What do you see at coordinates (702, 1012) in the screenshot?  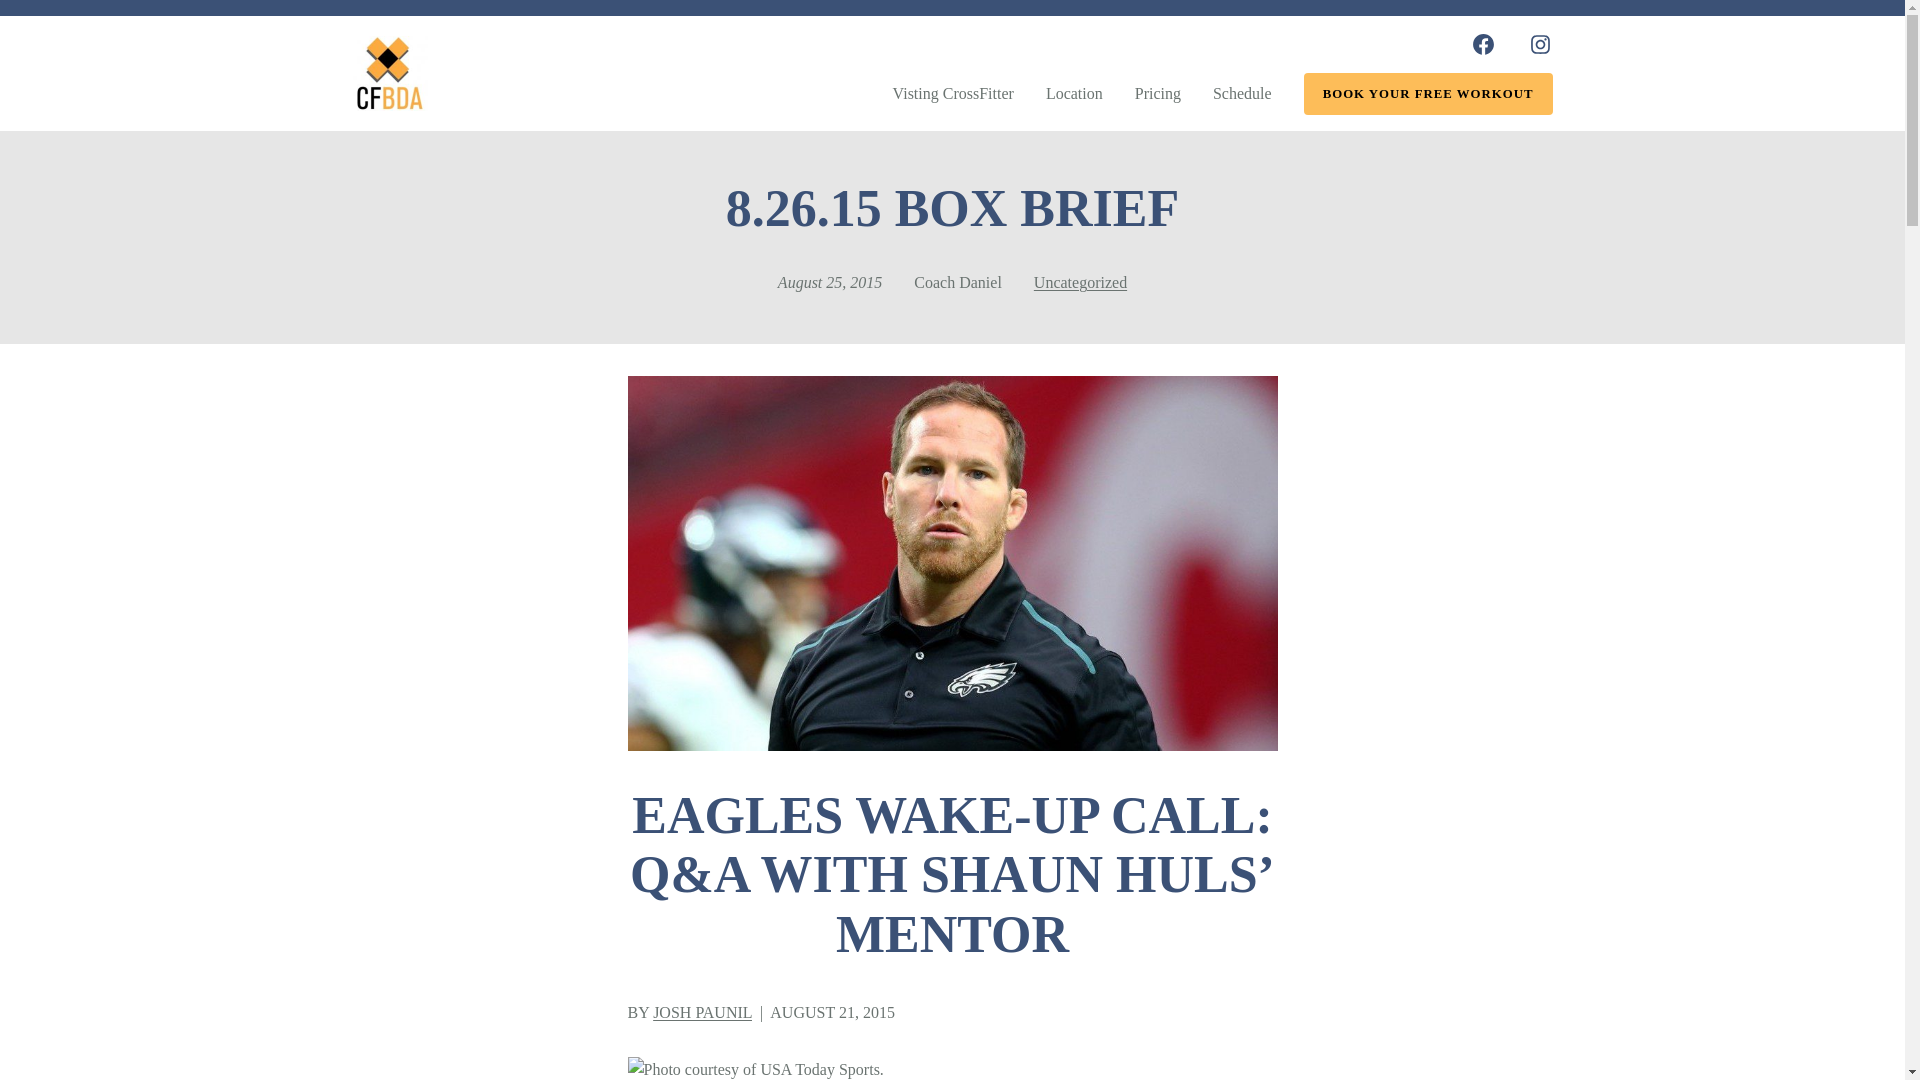 I see `JOSH PAUNIL` at bounding box center [702, 1012].